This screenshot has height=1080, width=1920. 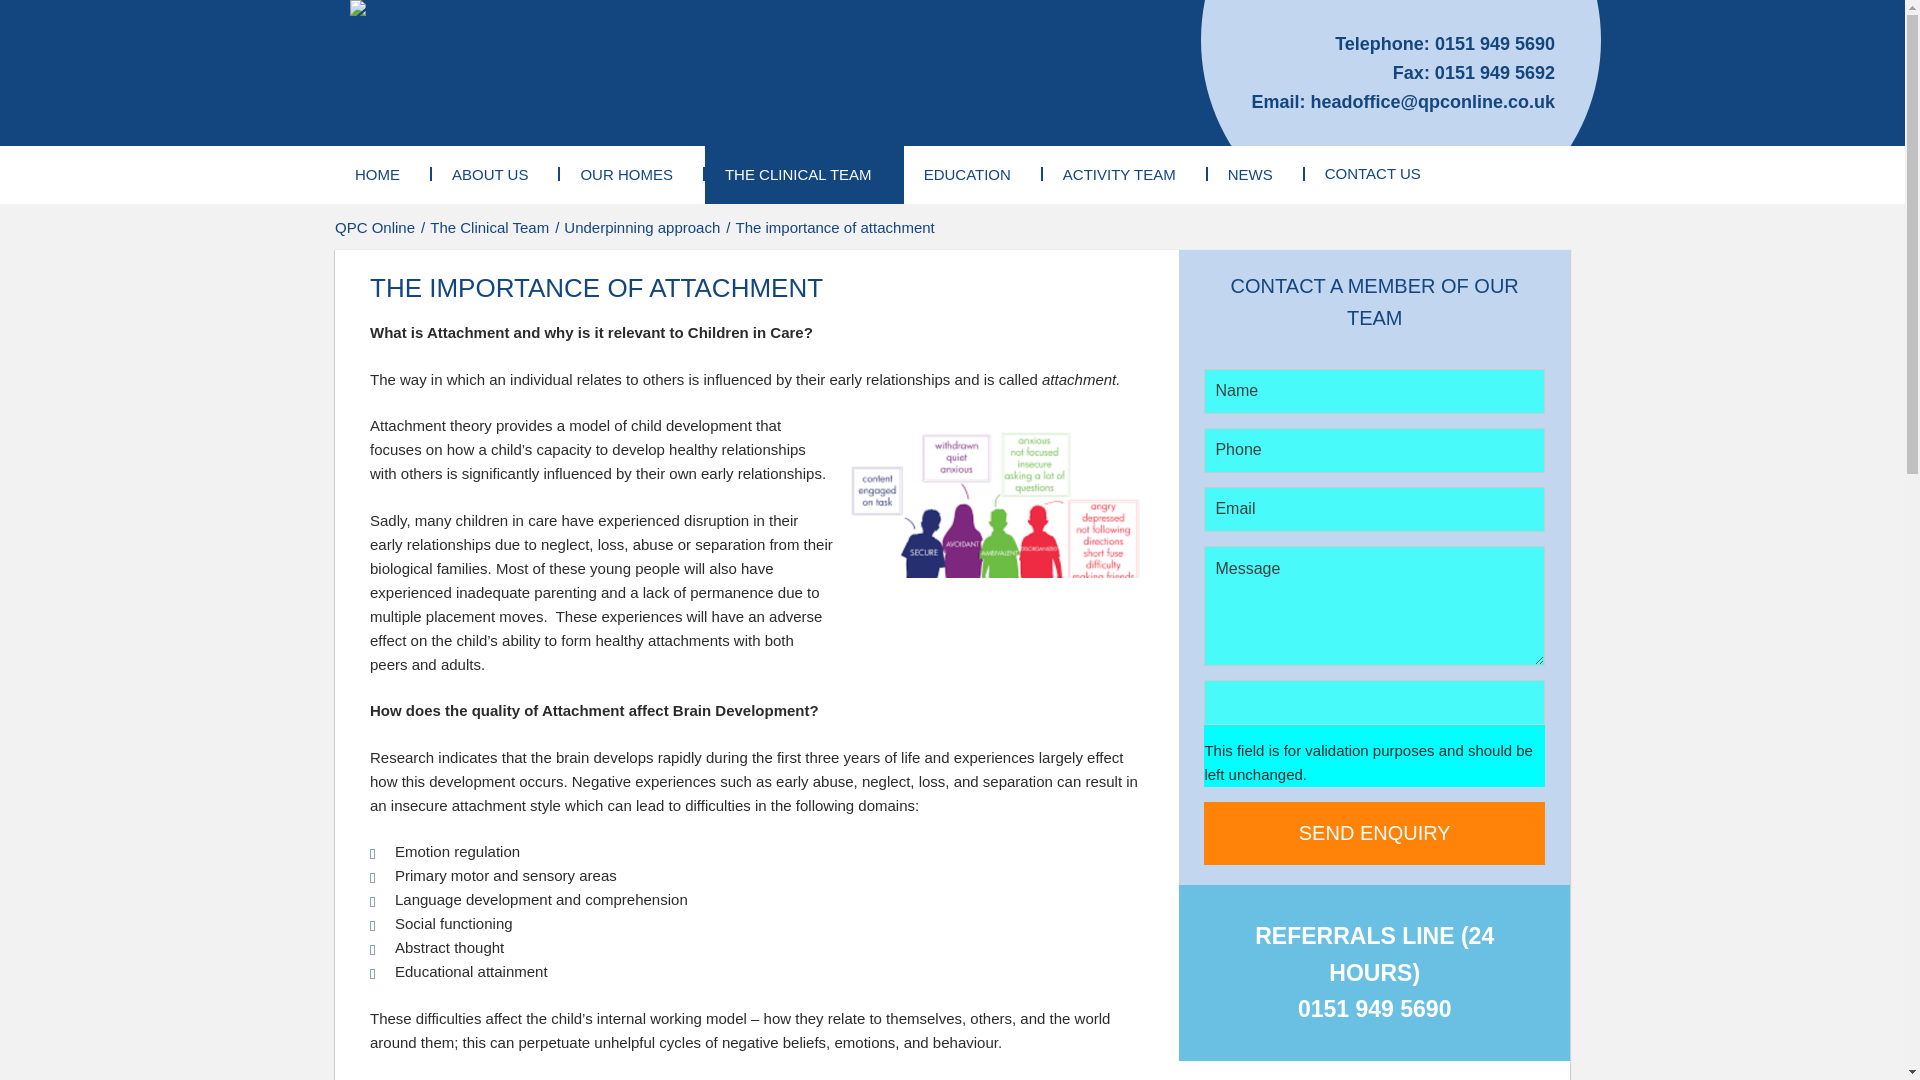 I want to click on 0151 949 5690, so click(x=1494, y=44).